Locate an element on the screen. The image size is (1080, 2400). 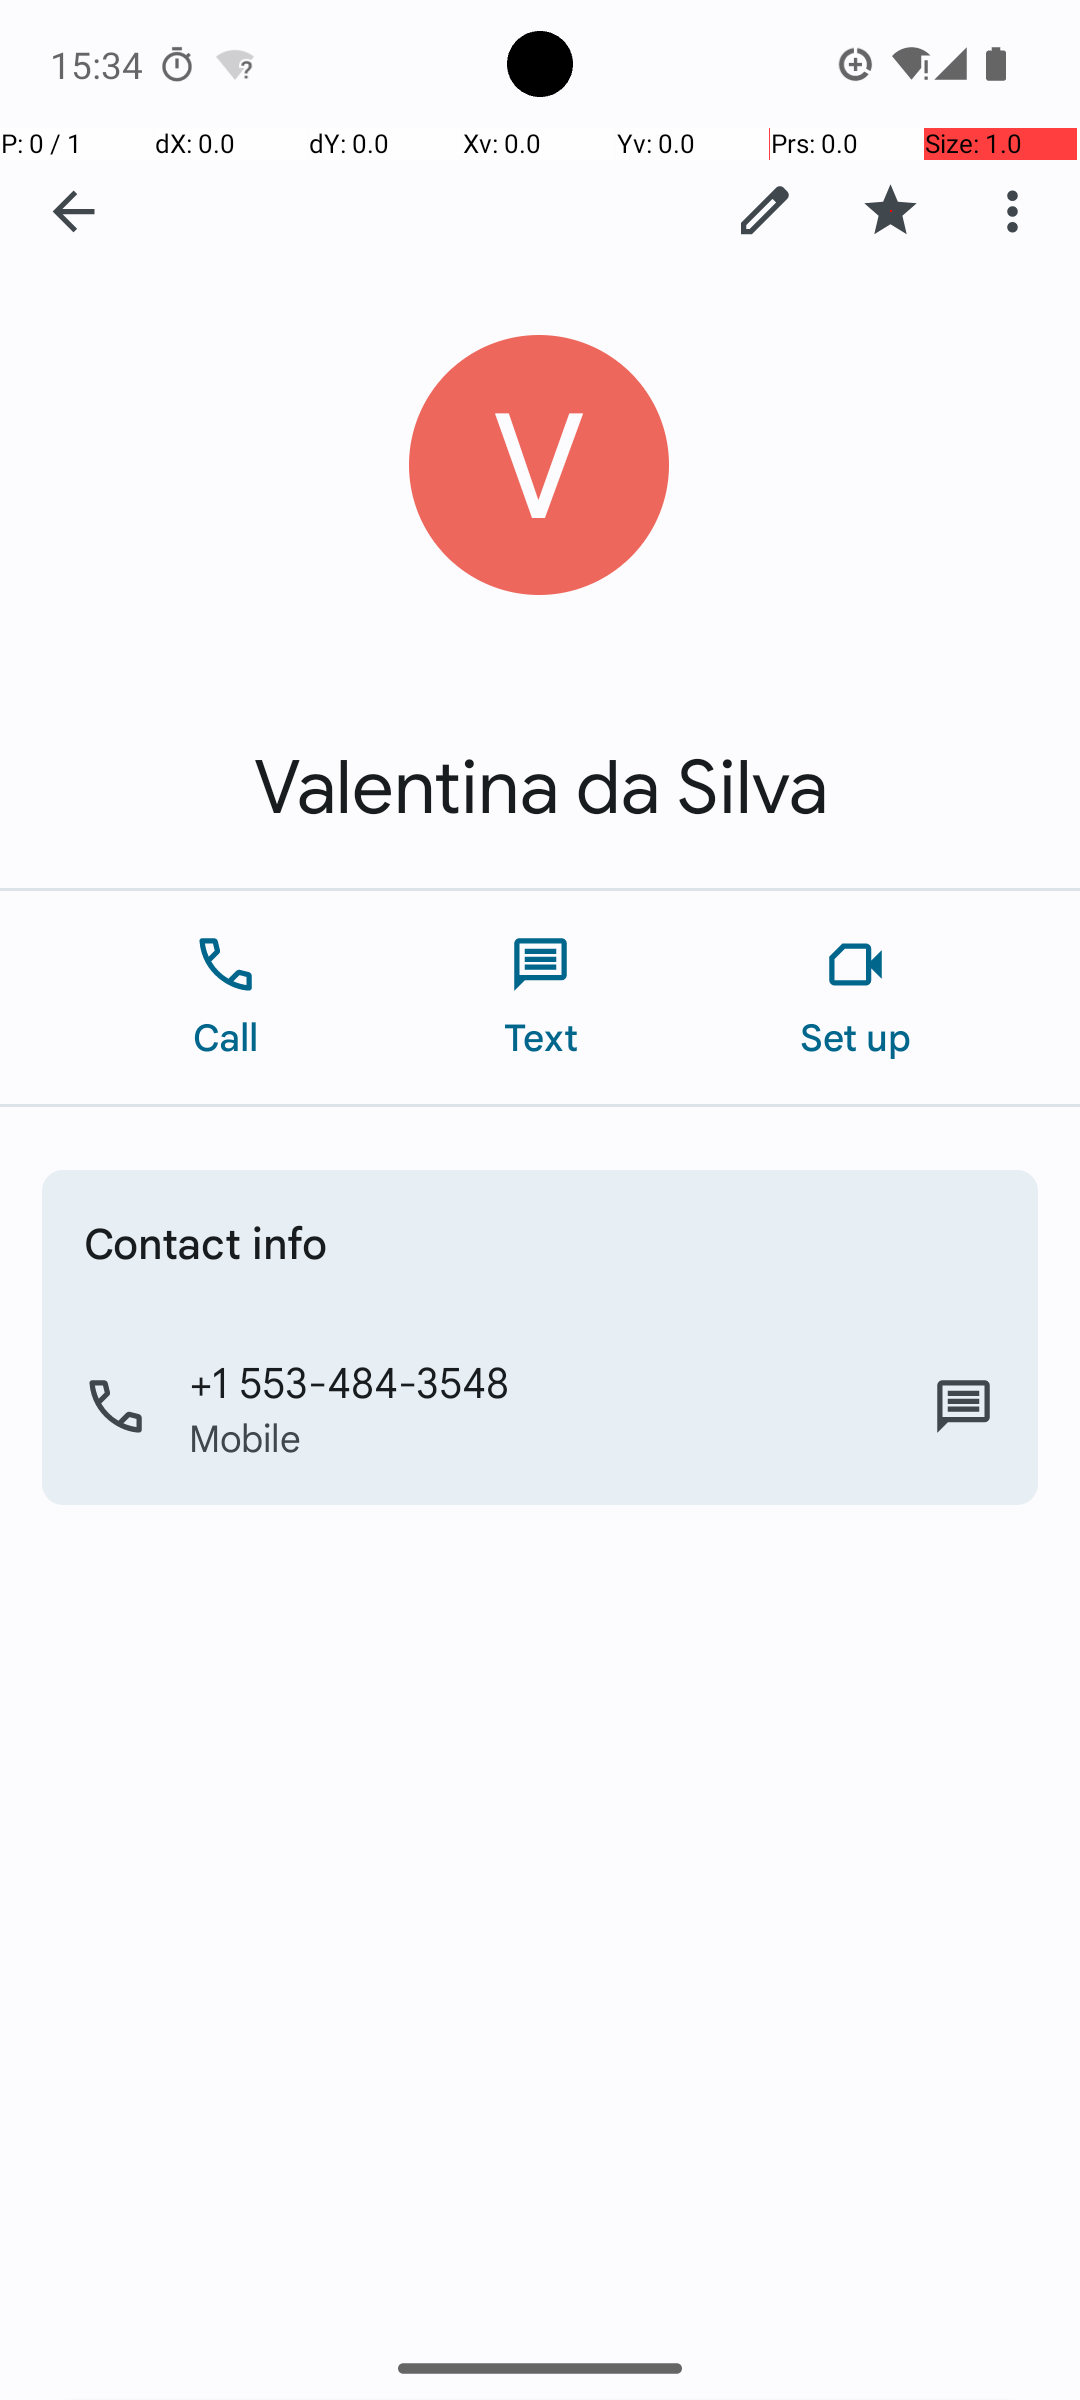
Valentina da Silva is located at coordinates (540, 788).